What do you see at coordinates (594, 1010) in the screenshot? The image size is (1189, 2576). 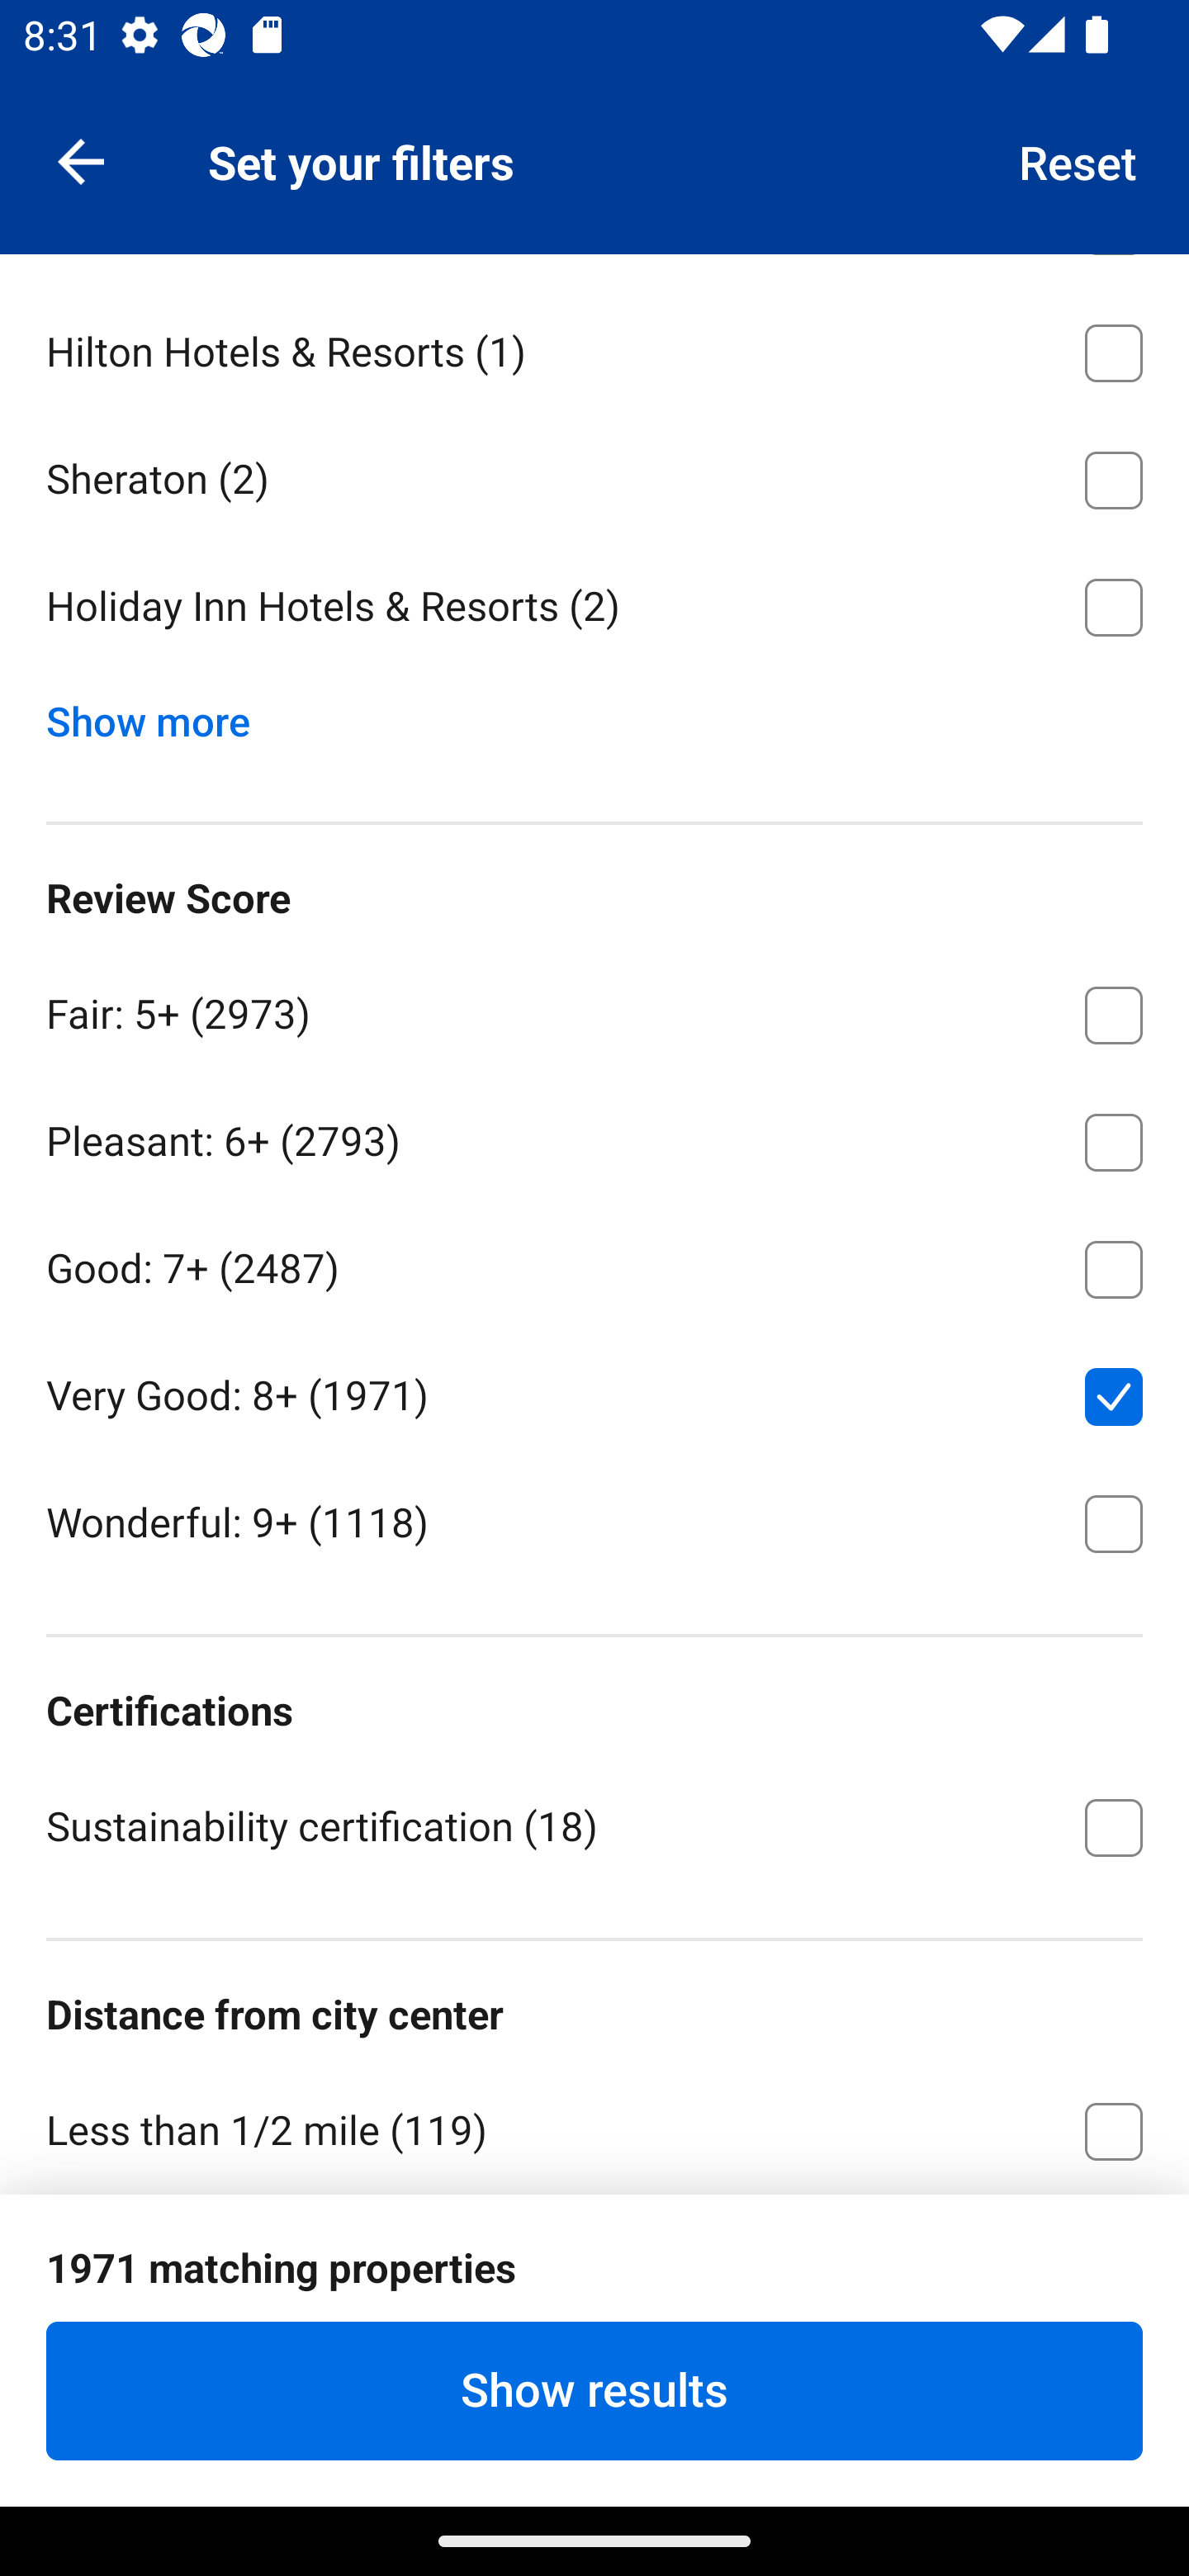 I see `Fair: 5+ ⁦(2973)` at bounding box center [594, 1010].